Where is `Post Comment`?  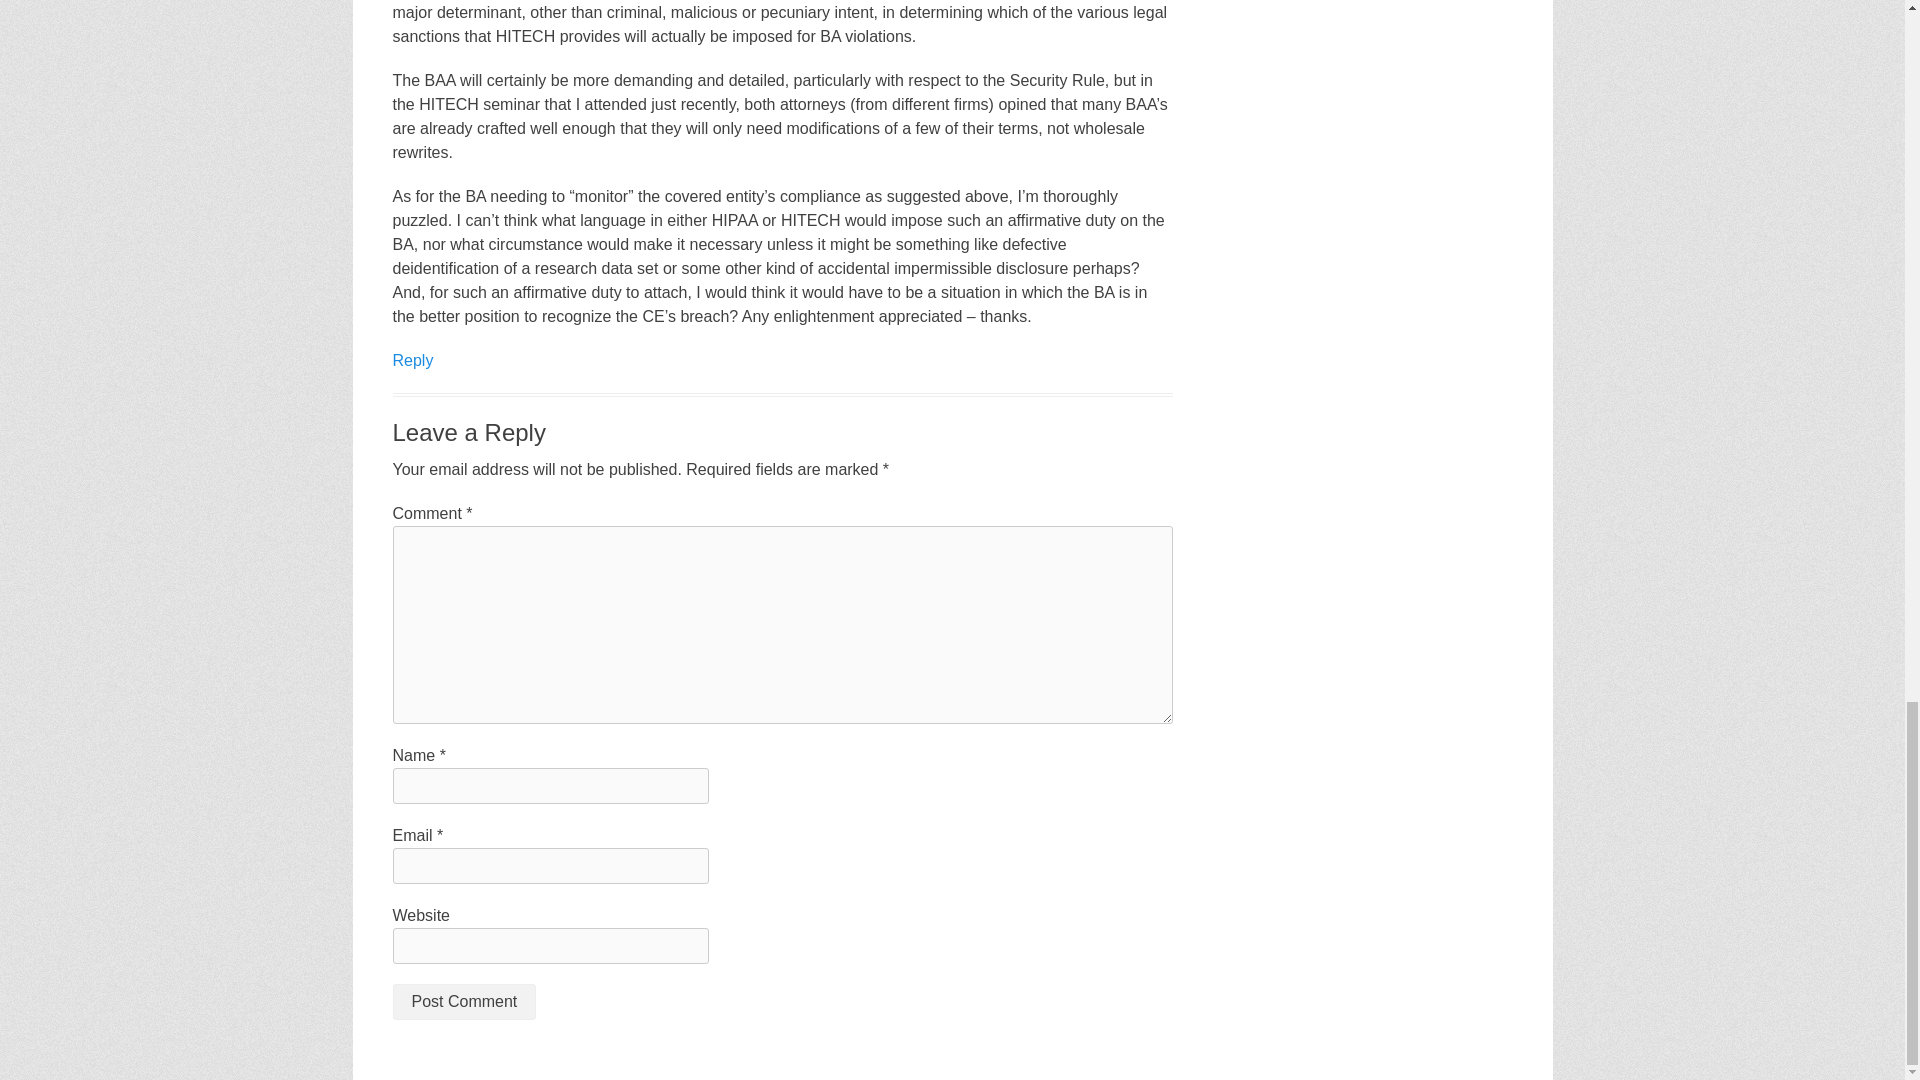
Post Comment is located at coordinates (463, 1001).